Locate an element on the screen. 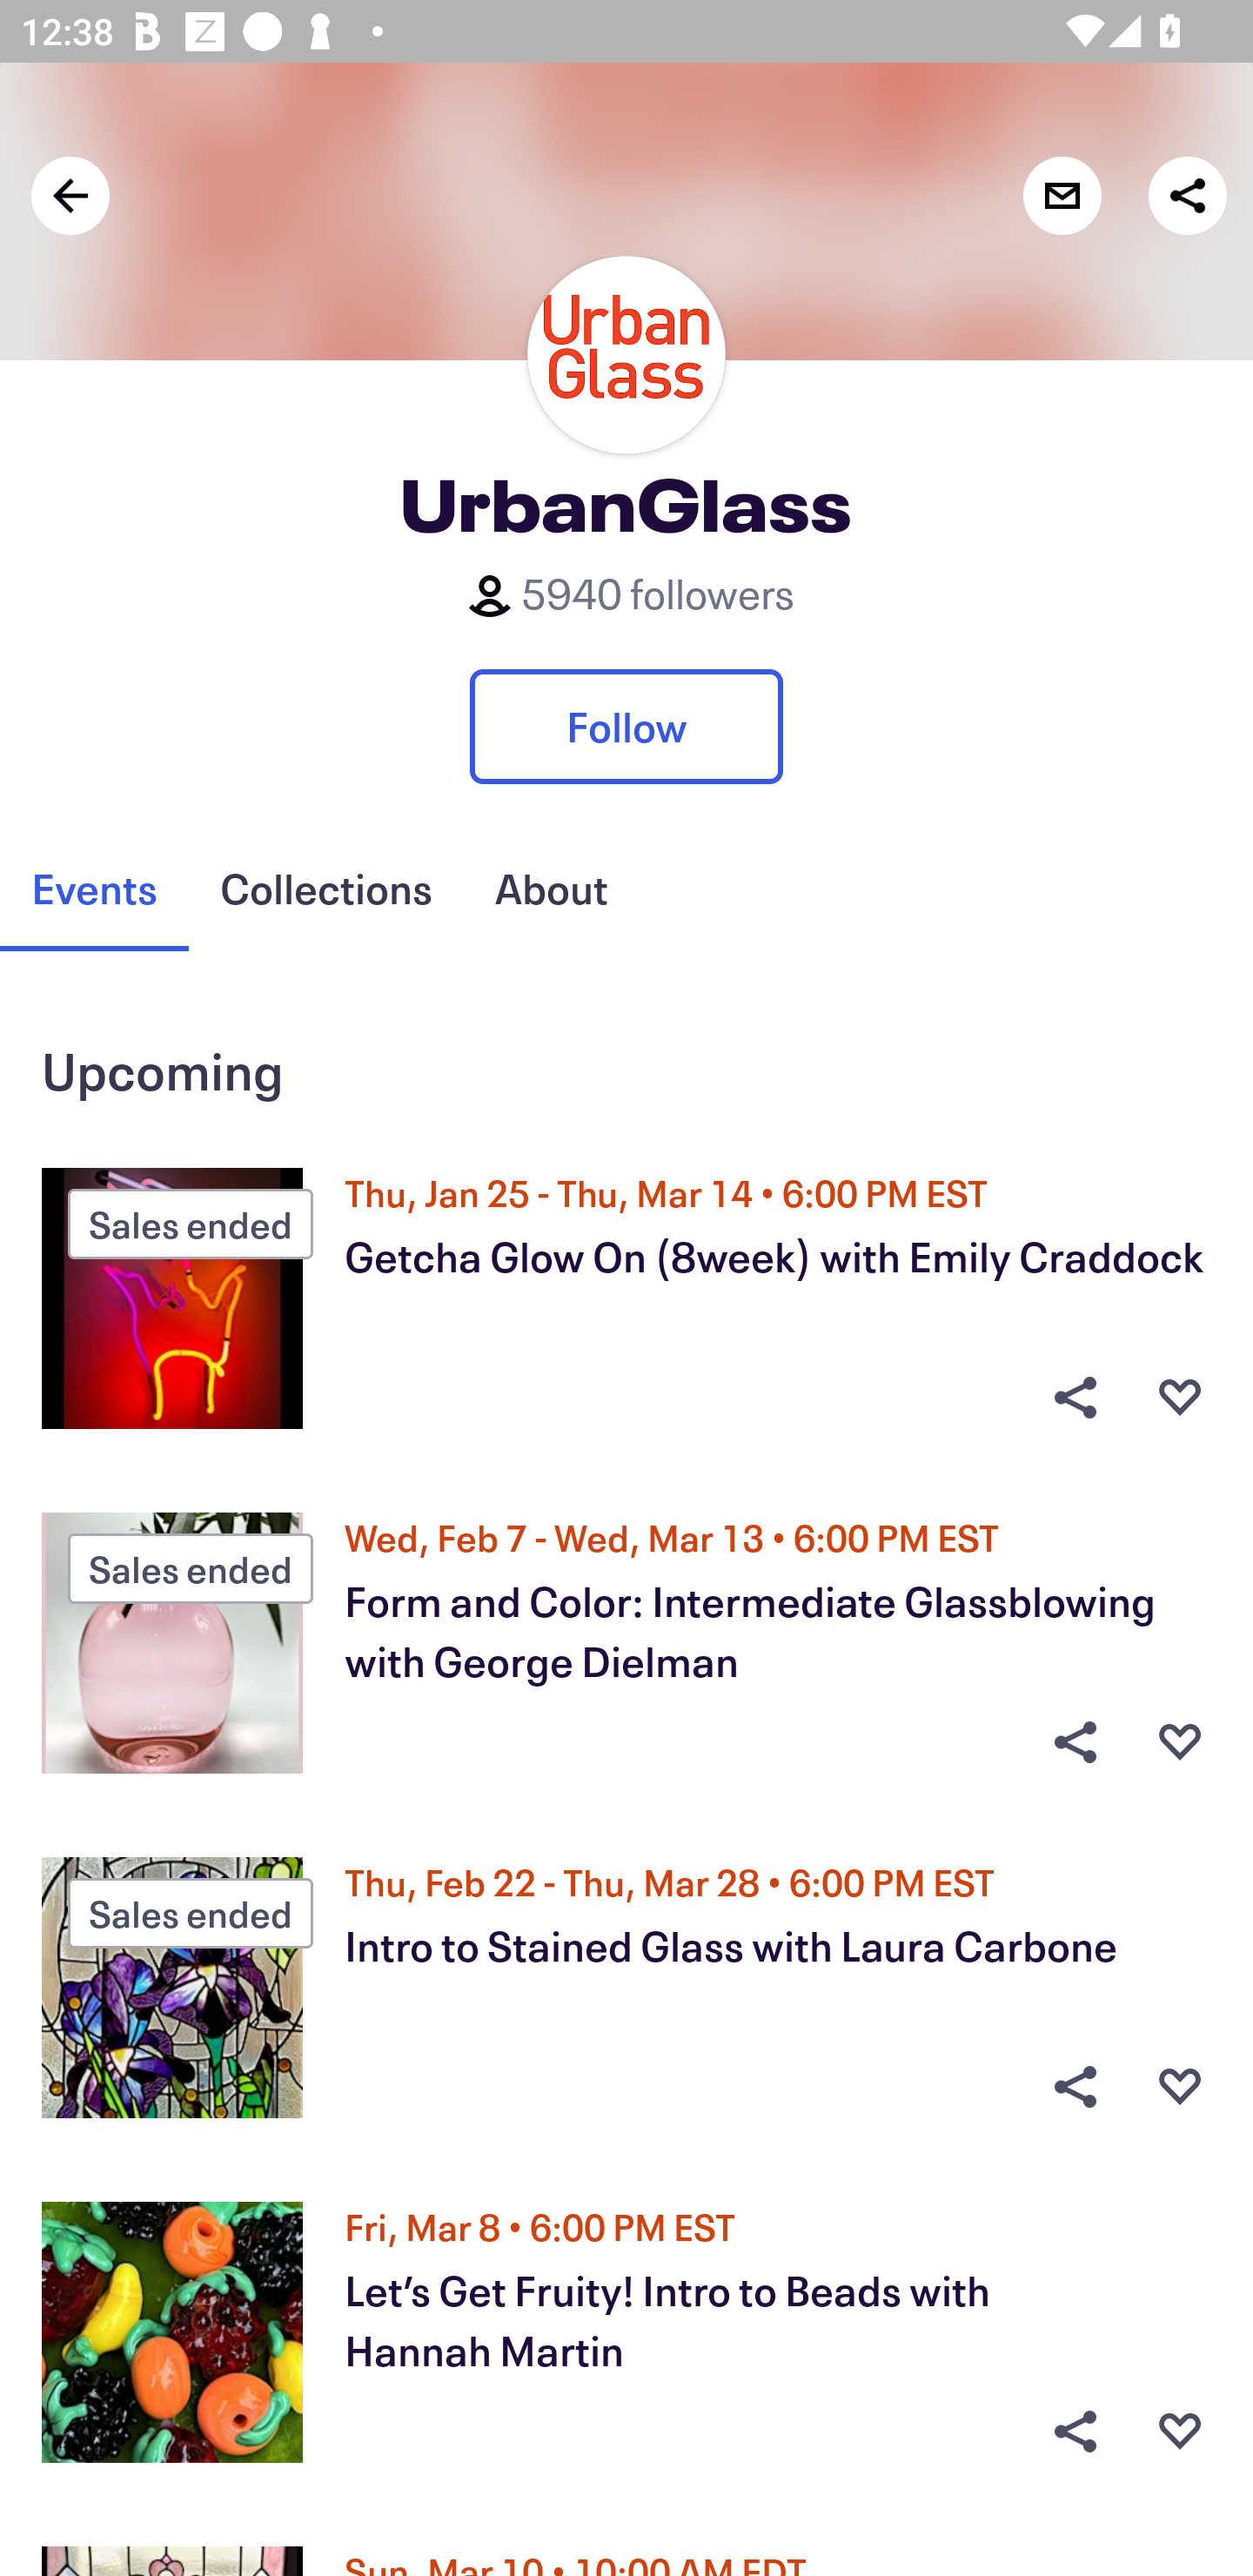 This screenshot has width=1253, height=2576. Follow is located at coordinates (626, 726).